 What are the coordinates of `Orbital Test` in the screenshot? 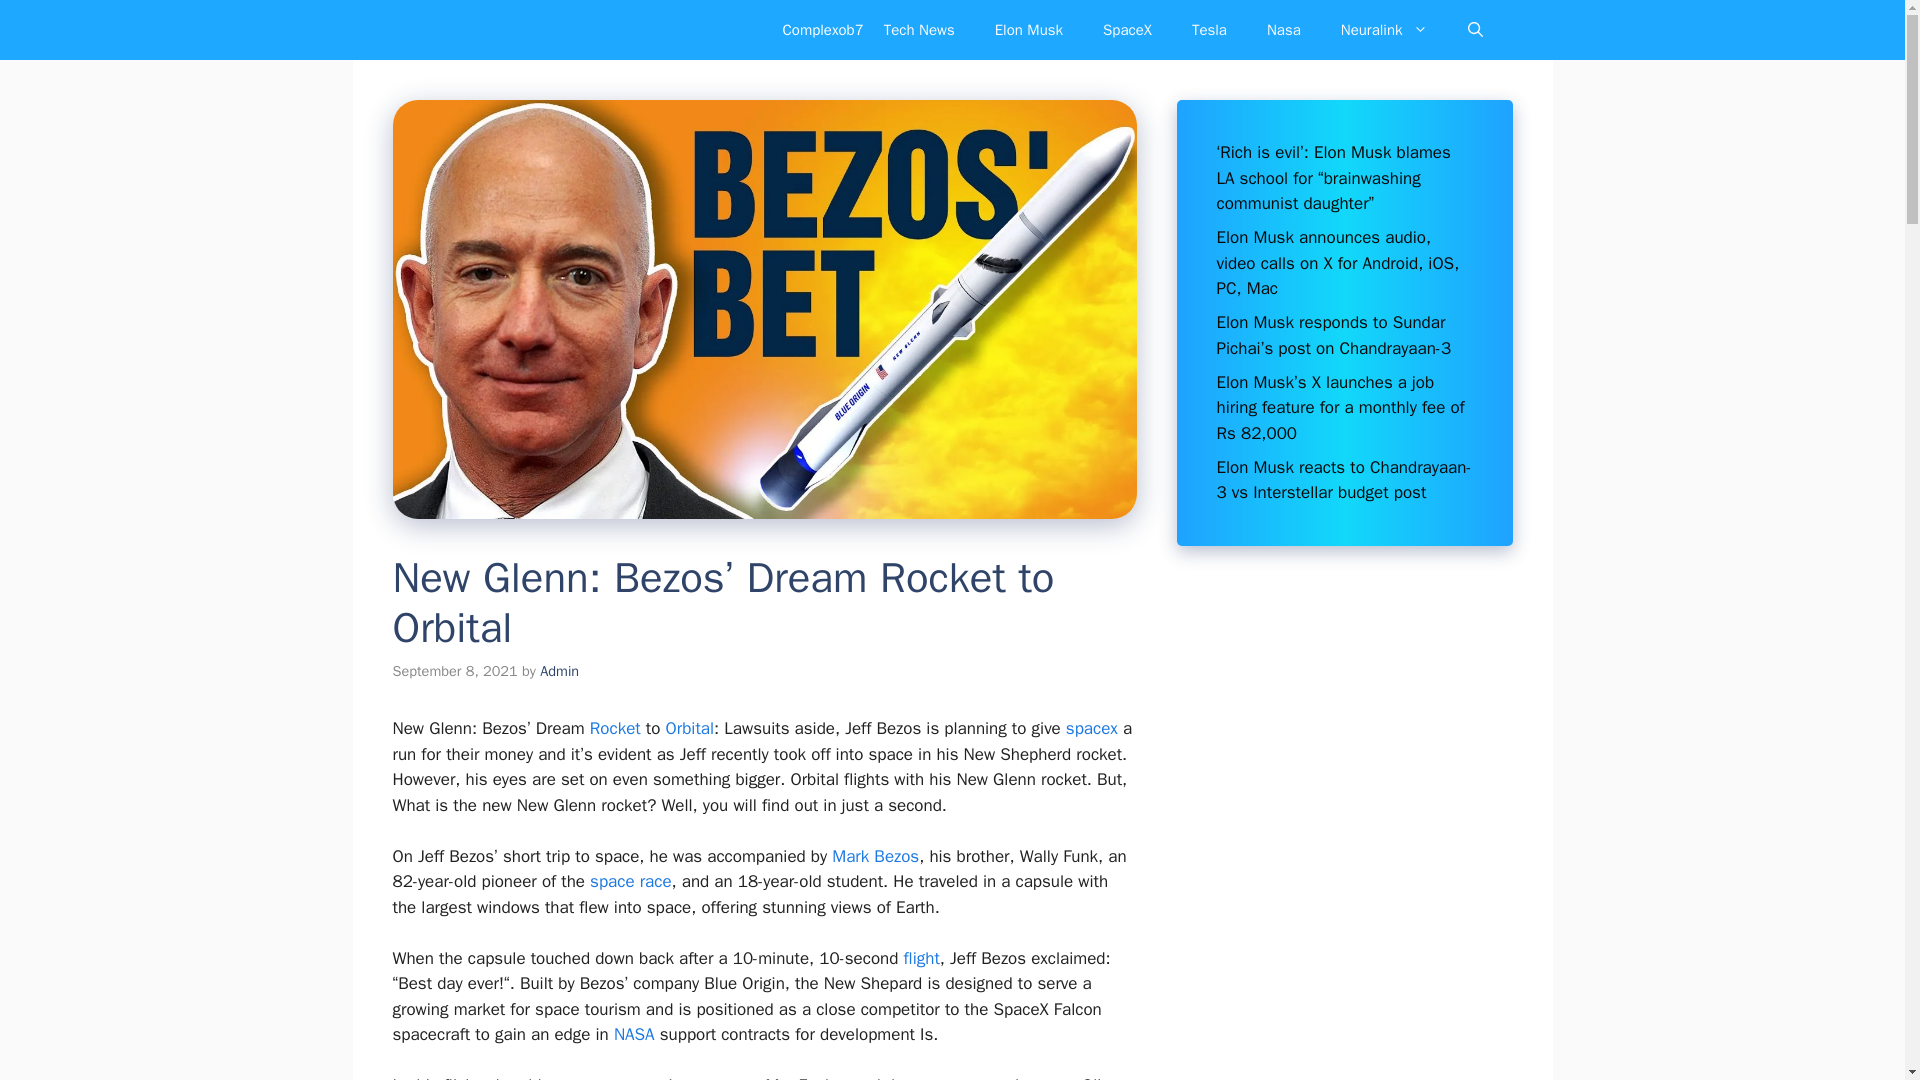 It's located at (690, 728).